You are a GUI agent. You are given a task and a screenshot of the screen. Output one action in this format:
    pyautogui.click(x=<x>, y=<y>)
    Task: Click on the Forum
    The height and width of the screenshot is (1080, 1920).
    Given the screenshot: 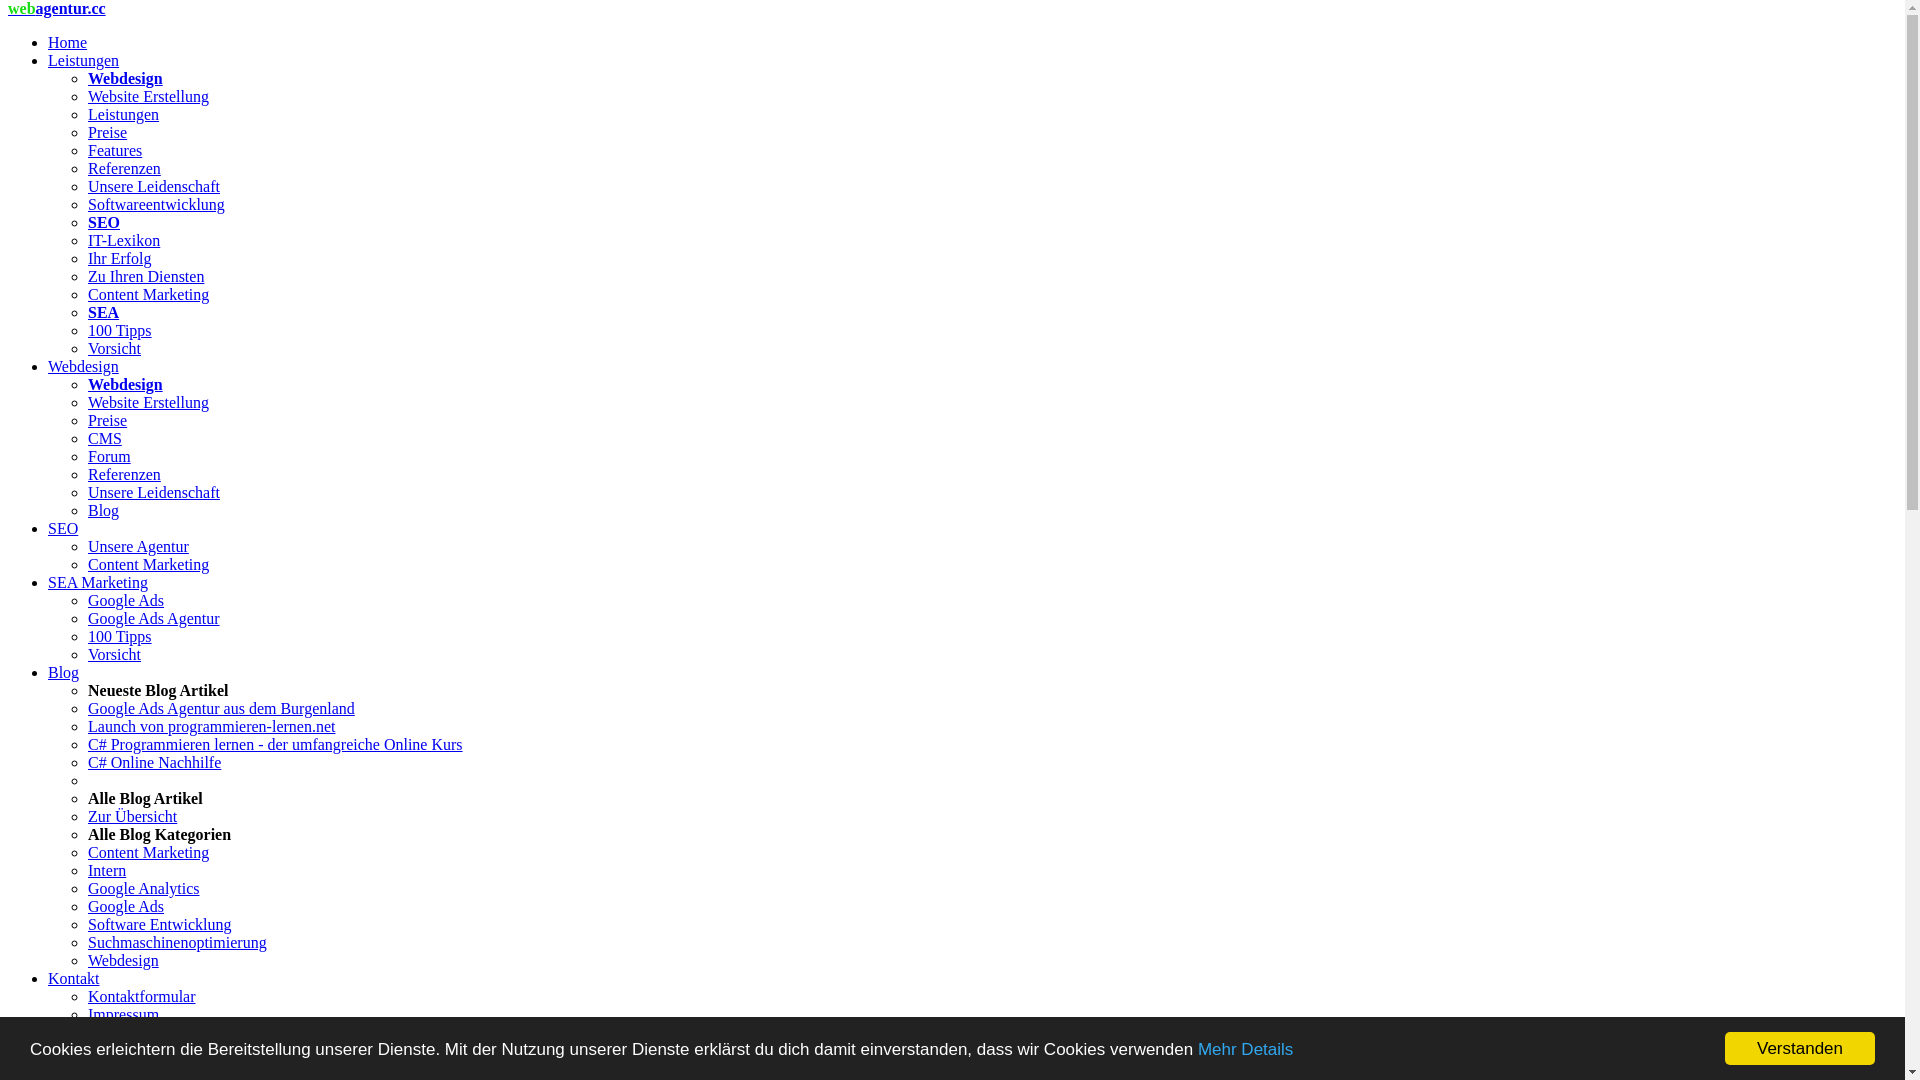 What is the action you would take?
    pyautogui.click(x=110, y=456)
    